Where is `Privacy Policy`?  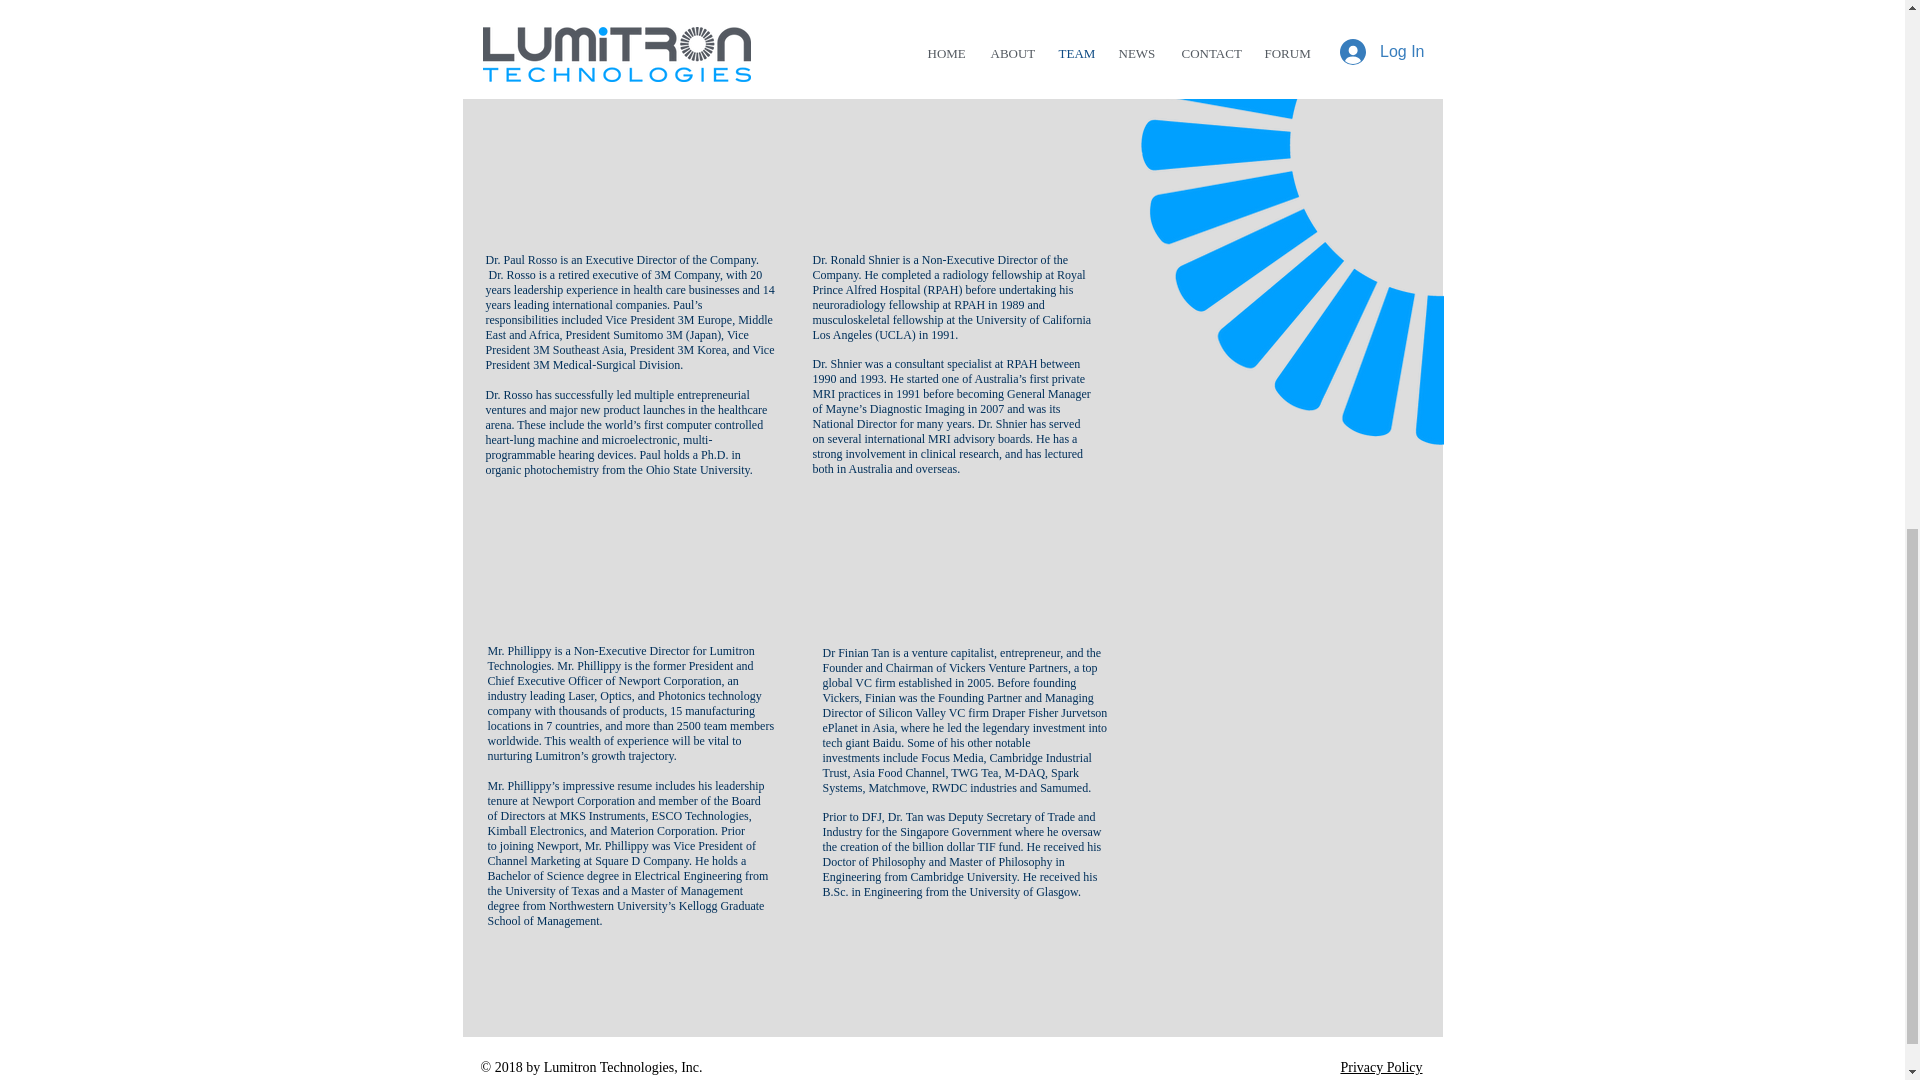
Privacy Policy is located at coordinates (1381, 1066).